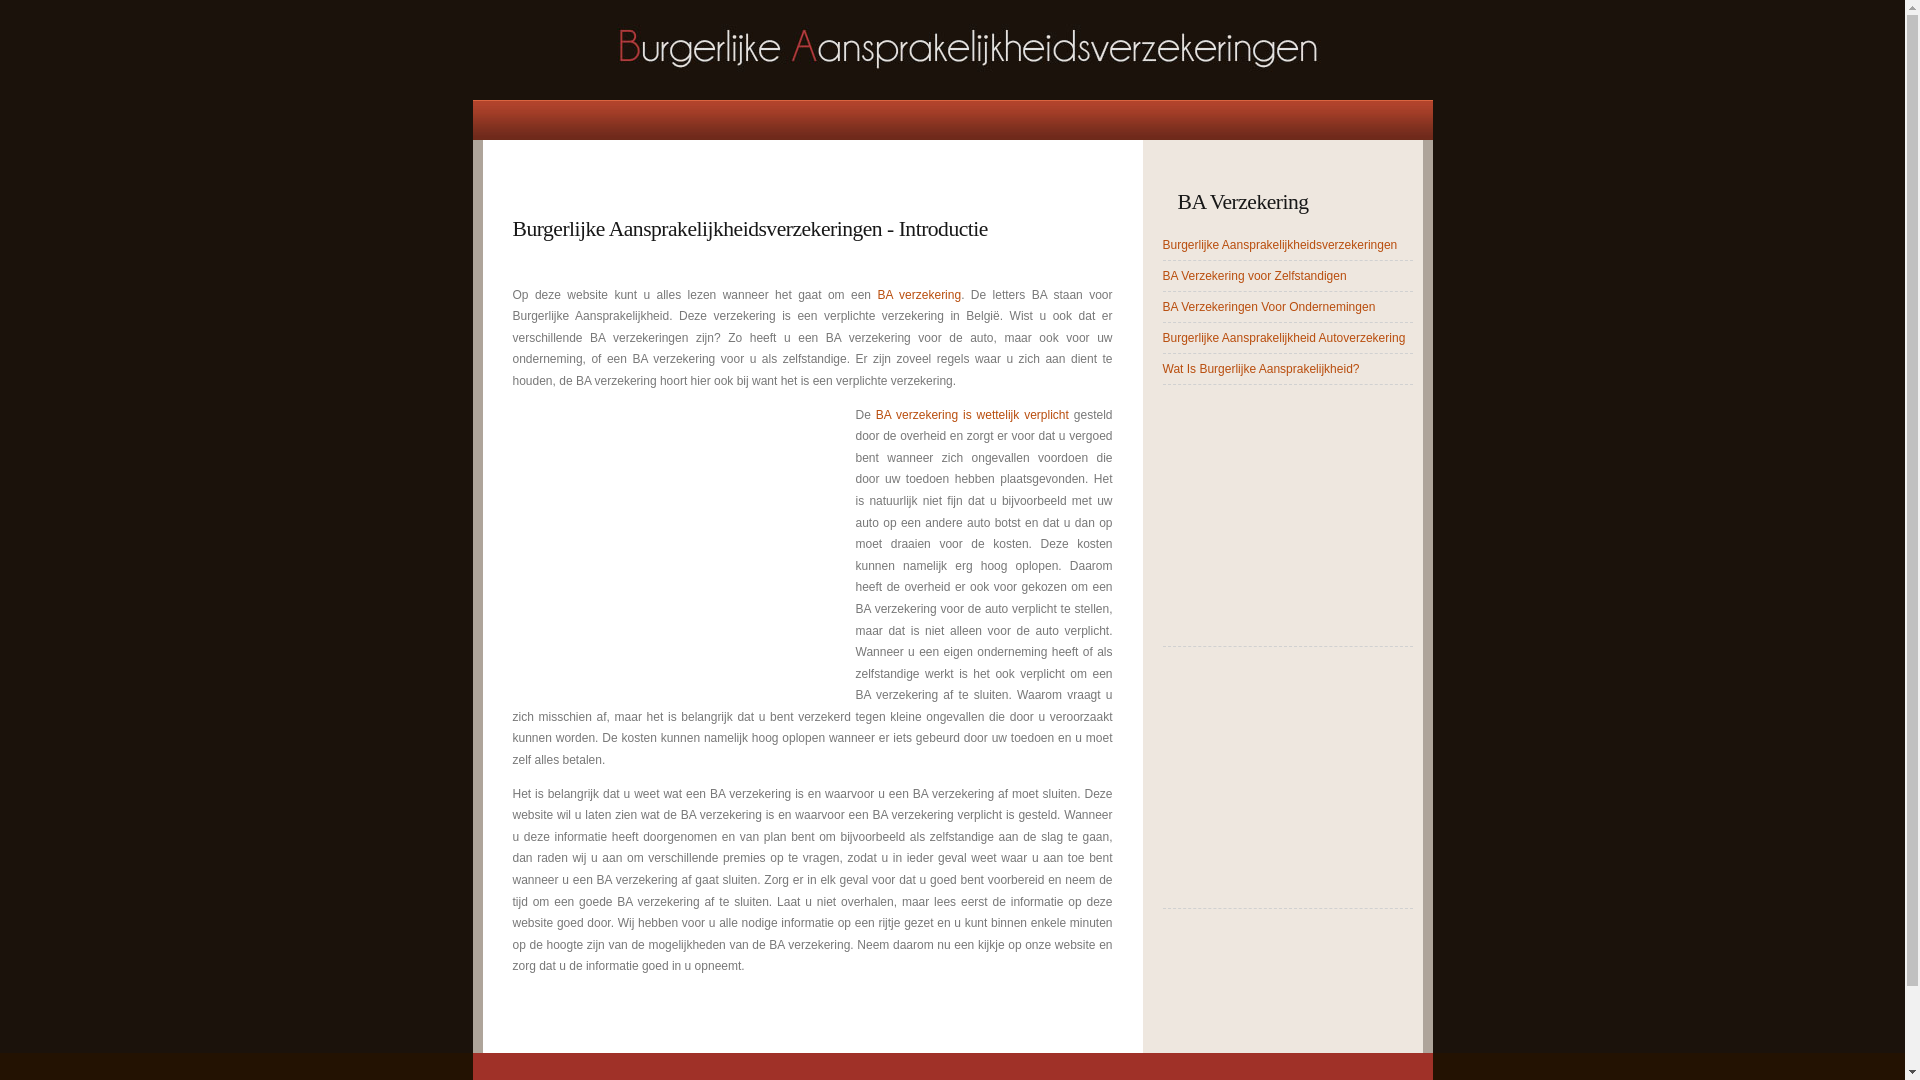 This screenshot has width=1920, height=1080. Describe the element at coordinates (1268, 307) in the screenshot. I see `BA Verzekeringen Voor Ondernemingen` at that location.